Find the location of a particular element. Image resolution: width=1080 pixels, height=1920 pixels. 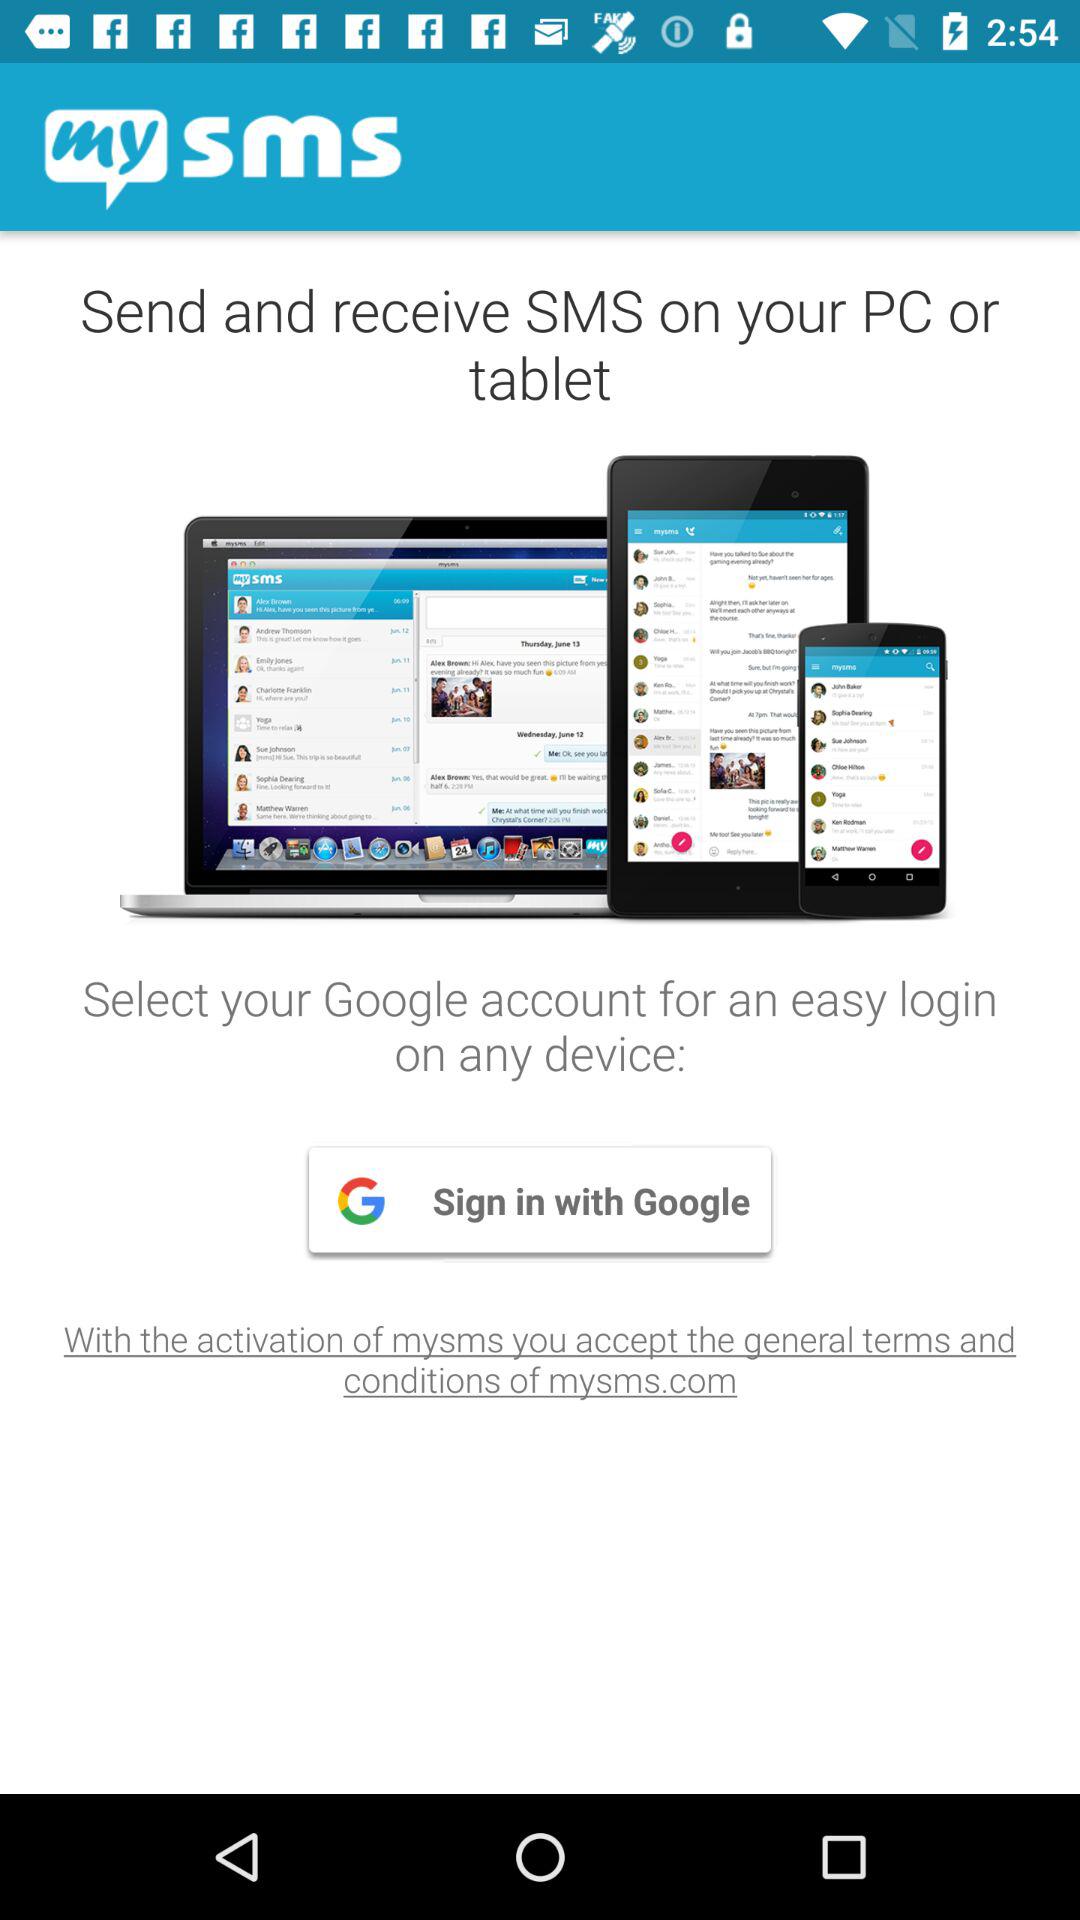

select the item above with the activation item is located at coordinates (540, 1200).